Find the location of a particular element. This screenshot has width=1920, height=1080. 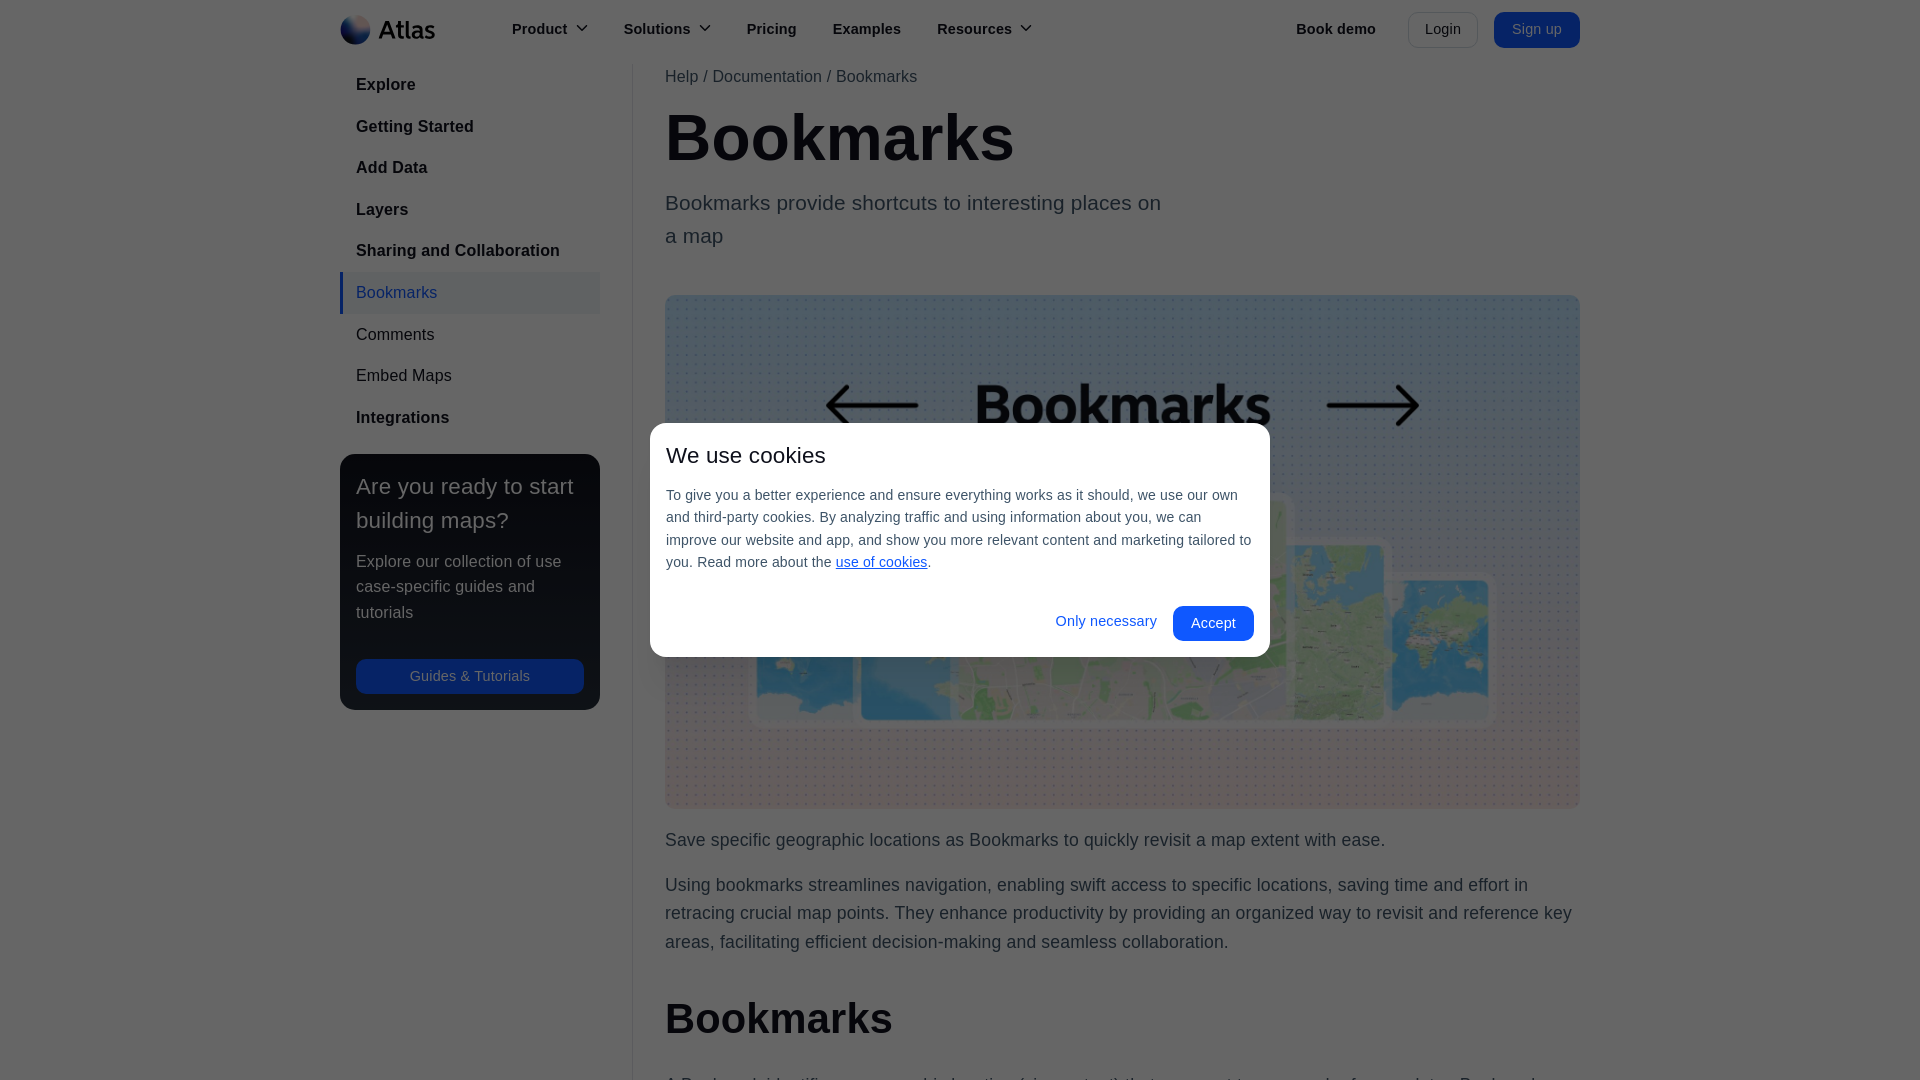

Add Data is located at coordinates (469, 168).